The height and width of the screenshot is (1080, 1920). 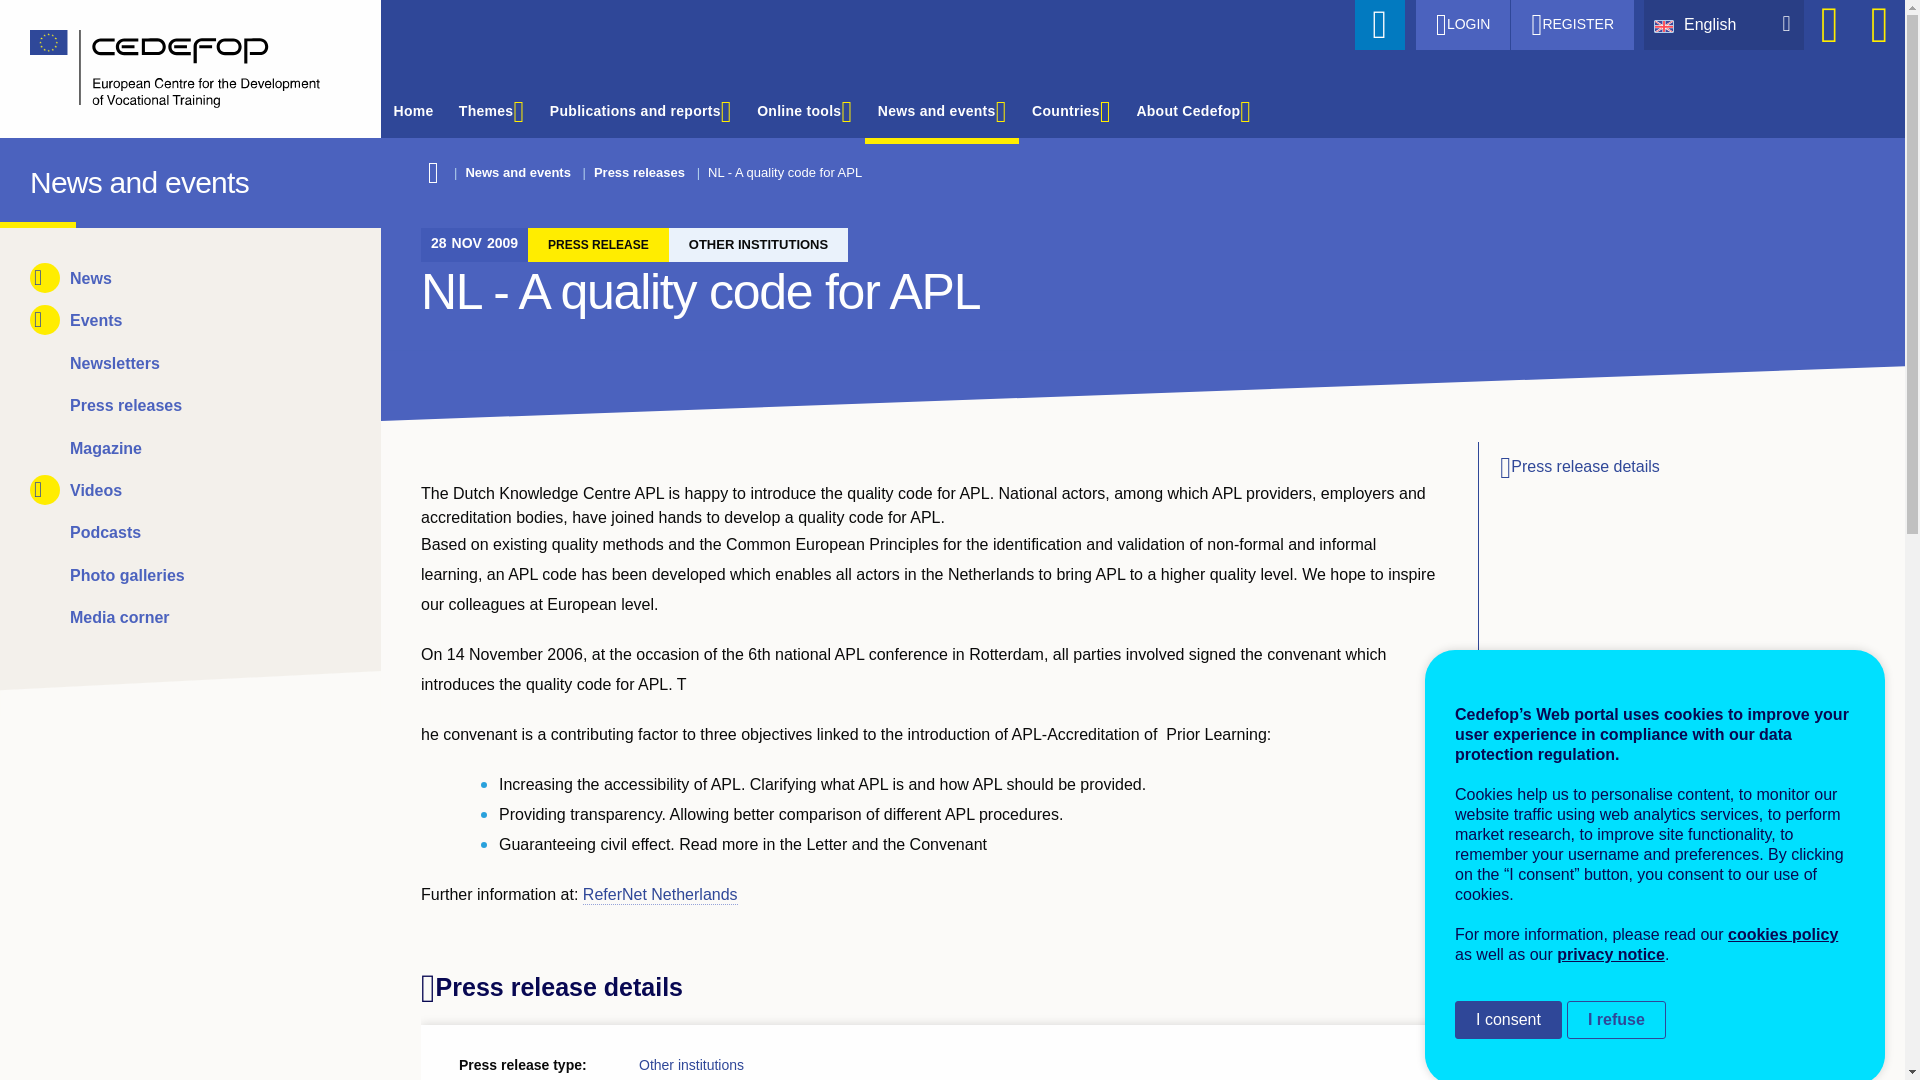 What do you see at coordinates (48, 178) in the screenshot?
I see `CEDEFOP` at bounding box center [48, 178].